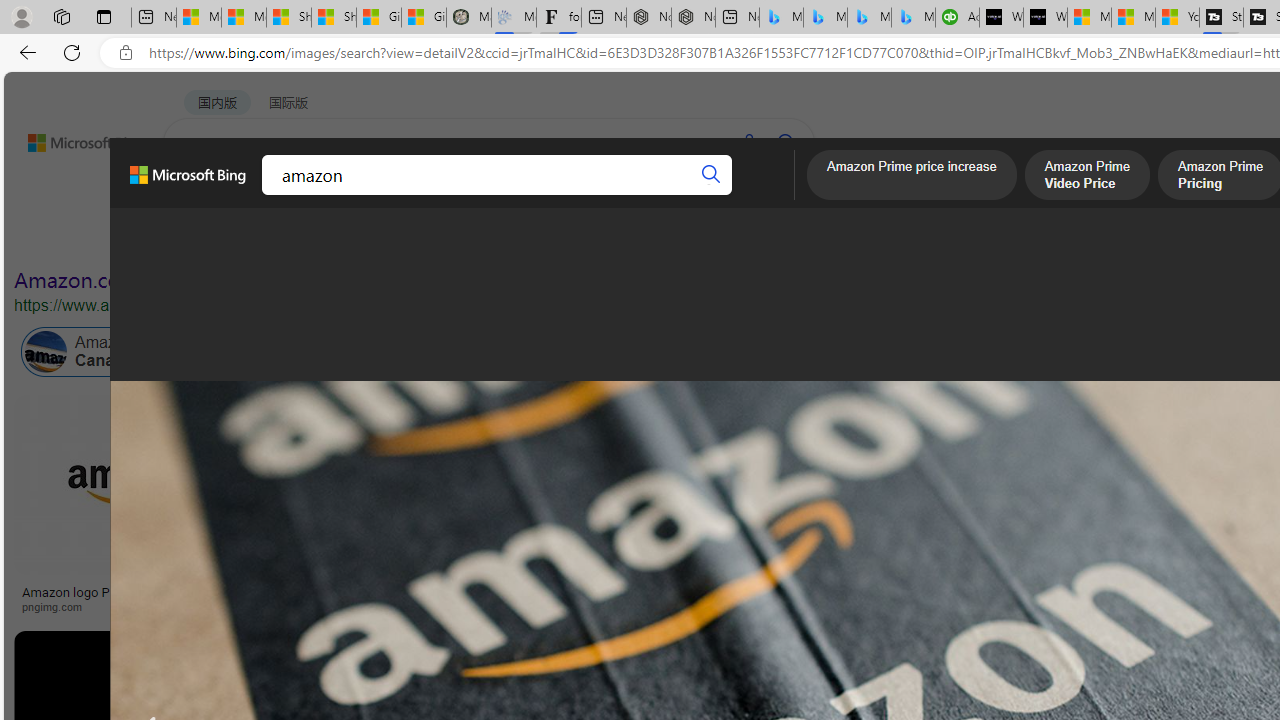 This screenshot has width=1280, height=720. What do you see at coordinates (914, 18) in the screenshot?
I see `Microsoft Bing Travel - Shangri-La Hotel Bangkok` at bounding box center [914, 18].